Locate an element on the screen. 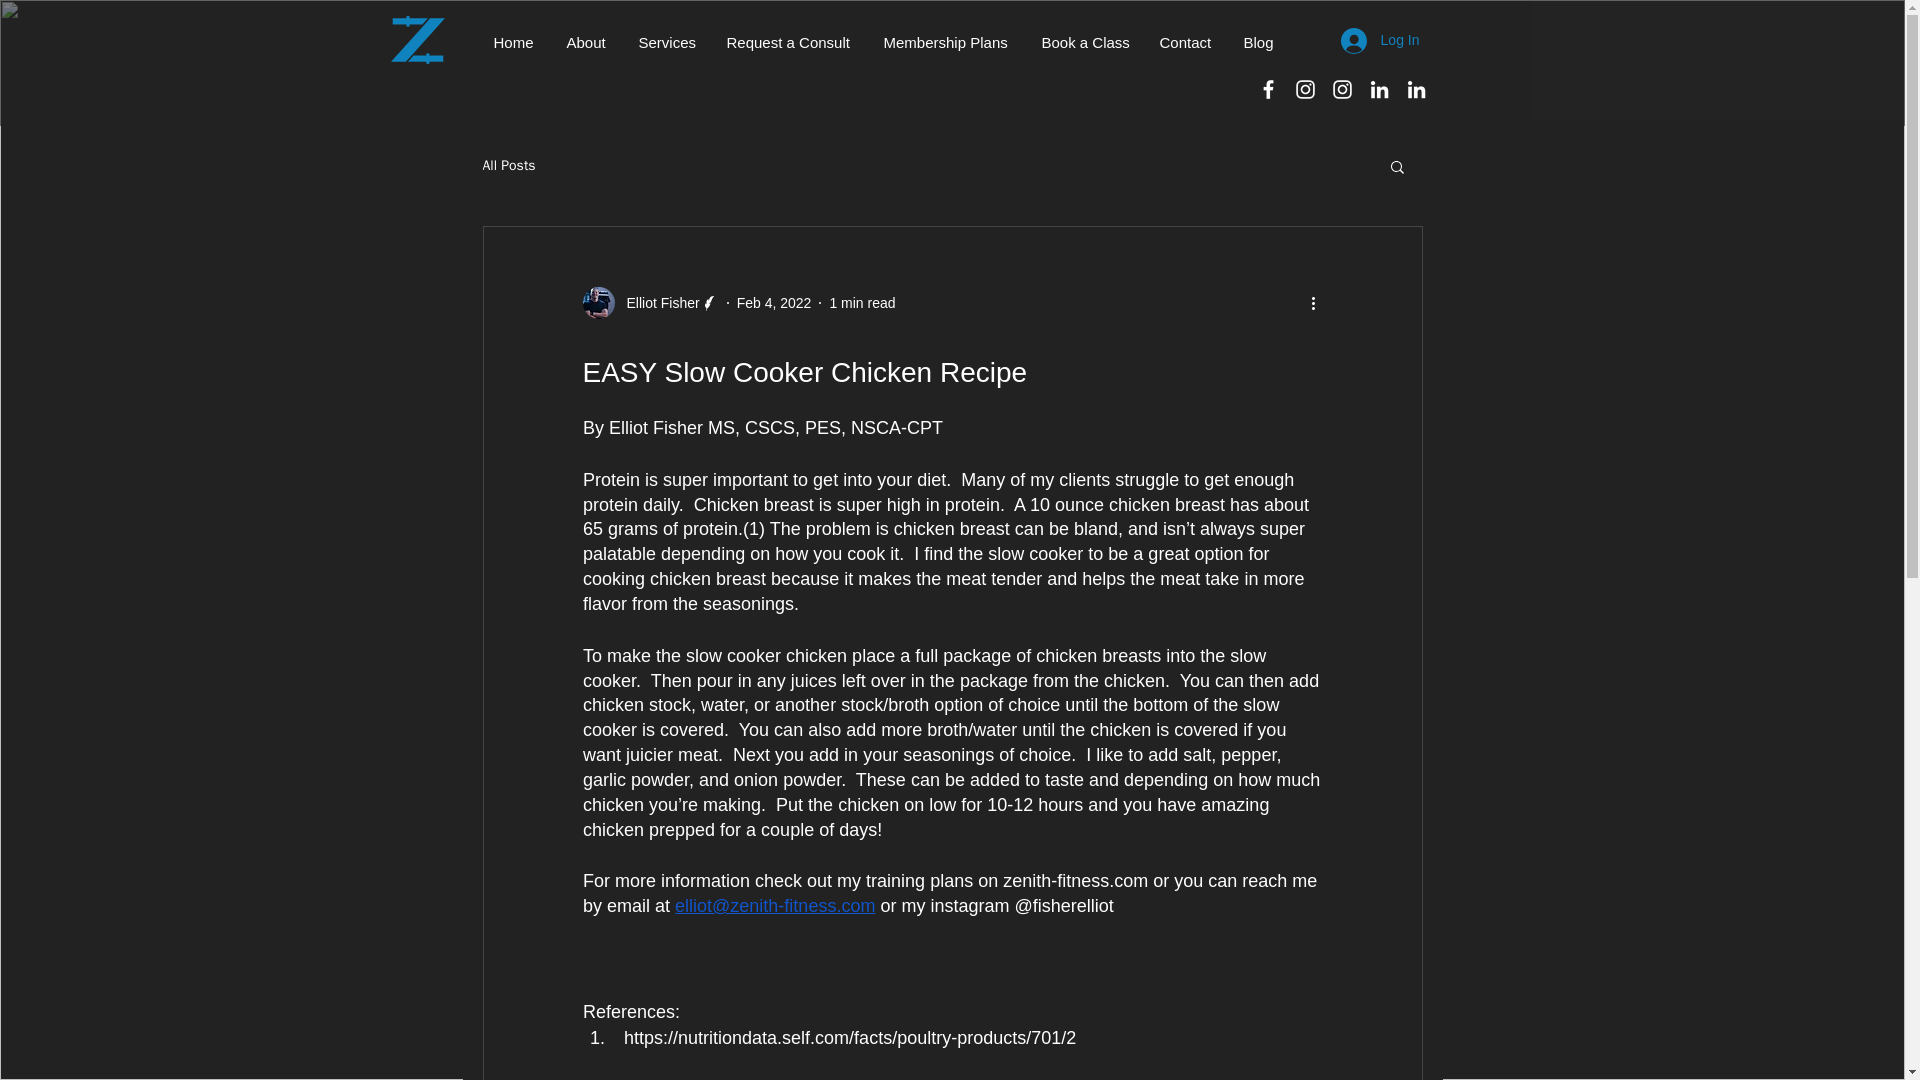 The image size is (1920, 1080). Feb 4, 2022 is located at coordinates (774, 301).